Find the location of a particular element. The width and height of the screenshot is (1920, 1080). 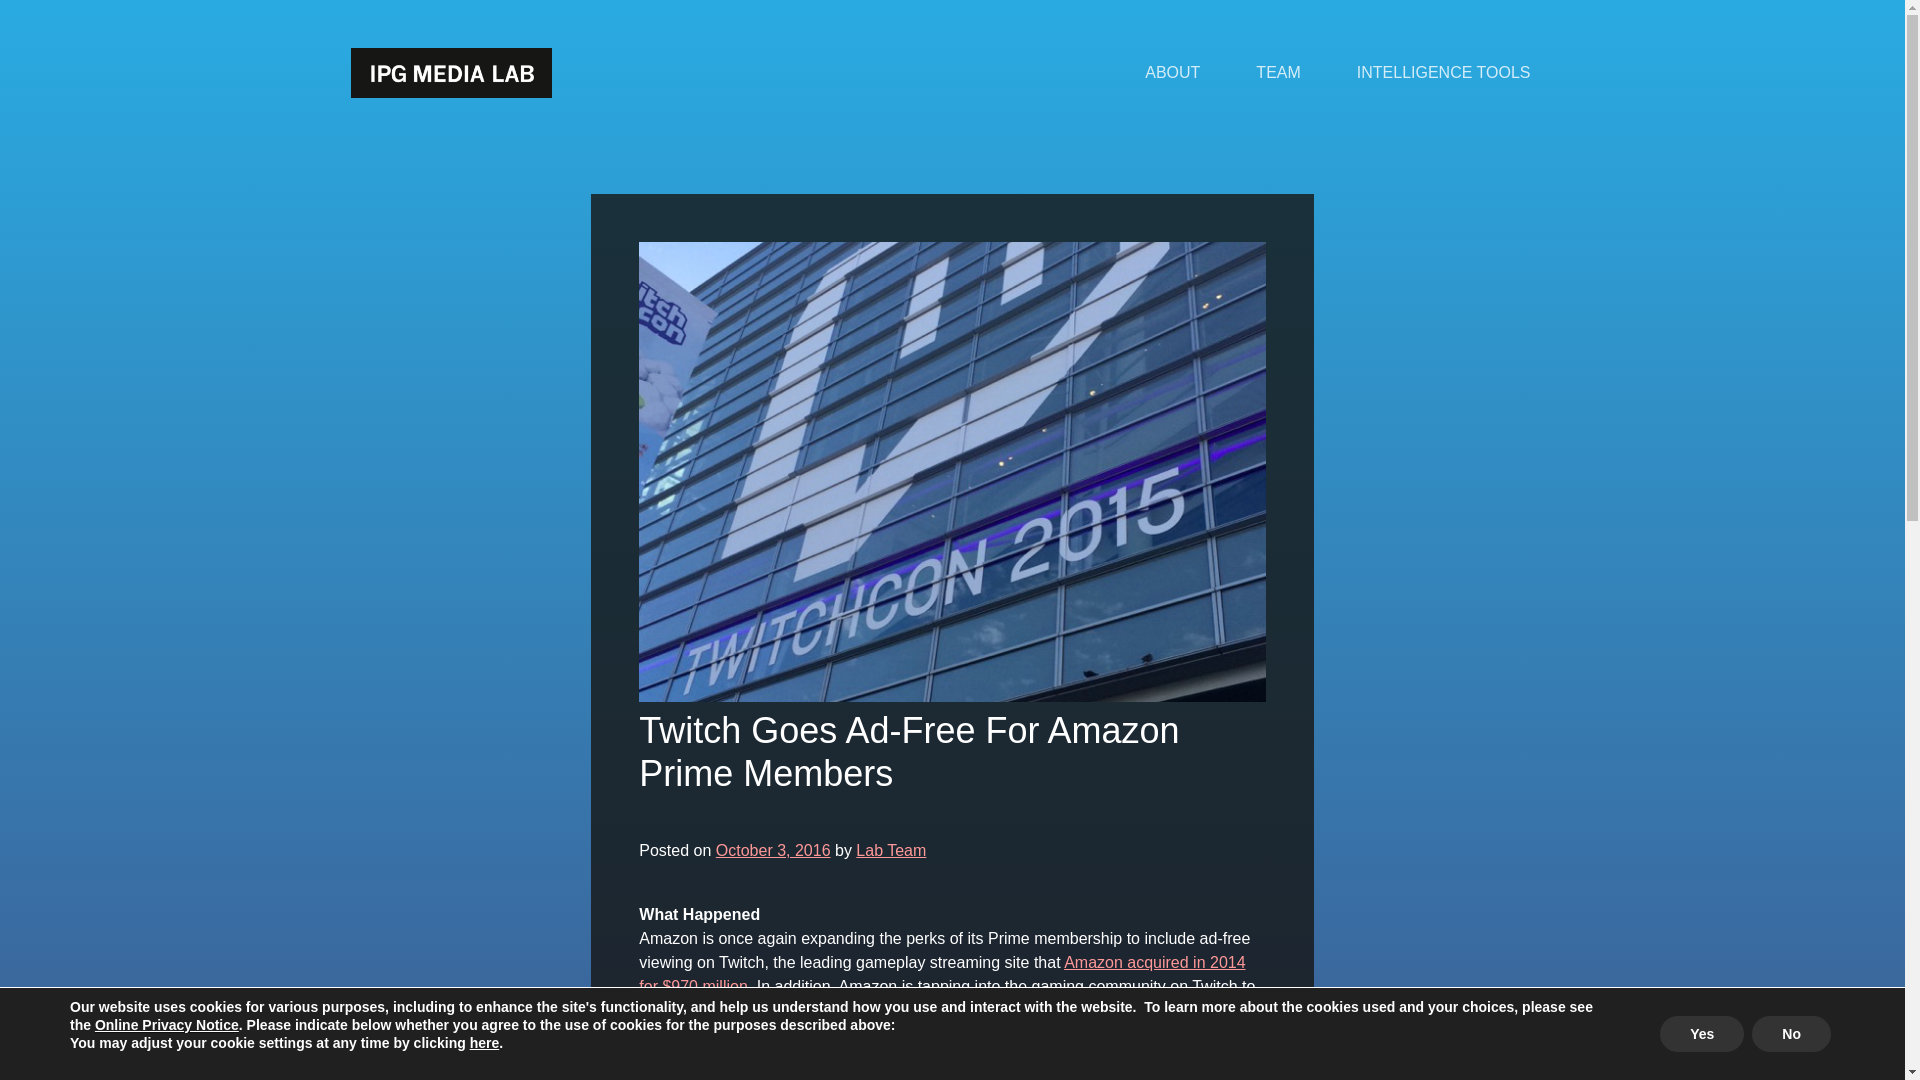

No is located at coordinates (1791, 1034).